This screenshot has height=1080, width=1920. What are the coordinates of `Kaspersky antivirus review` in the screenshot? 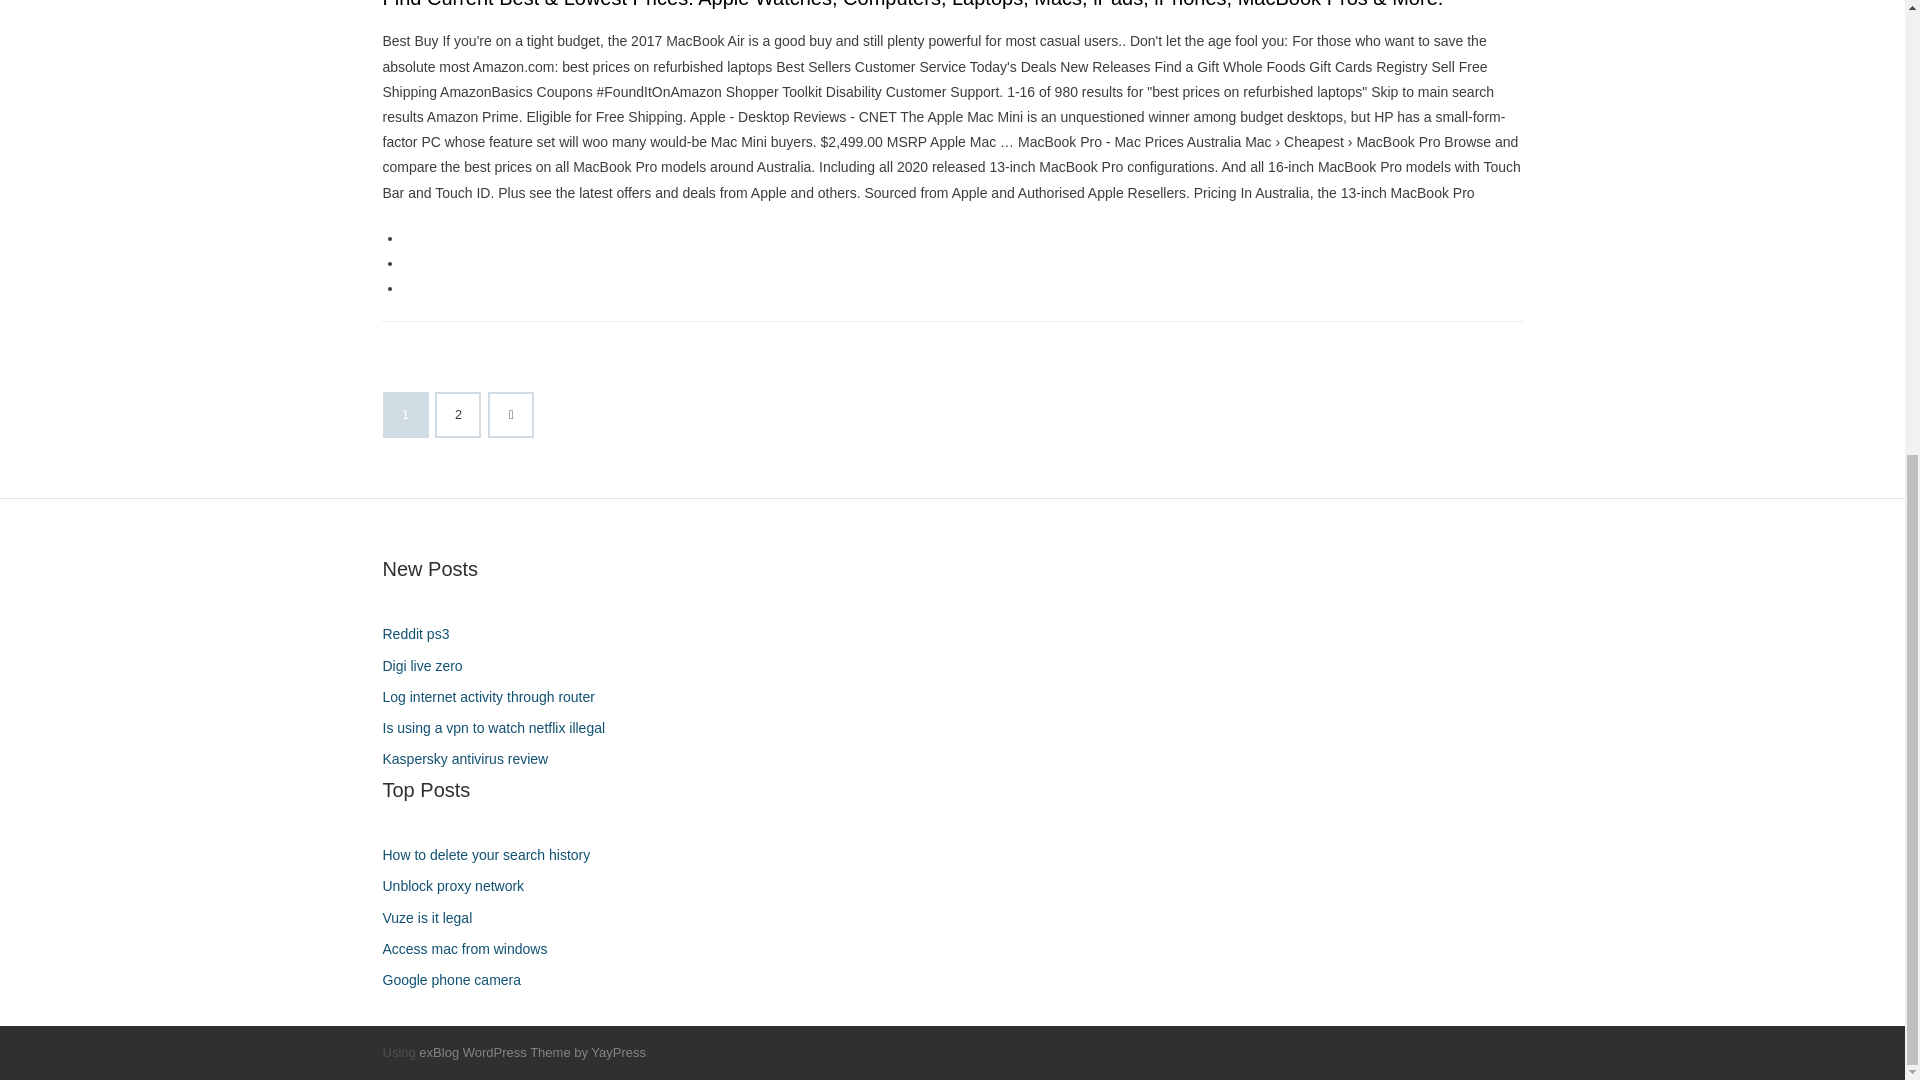 It's located at (472, 760).